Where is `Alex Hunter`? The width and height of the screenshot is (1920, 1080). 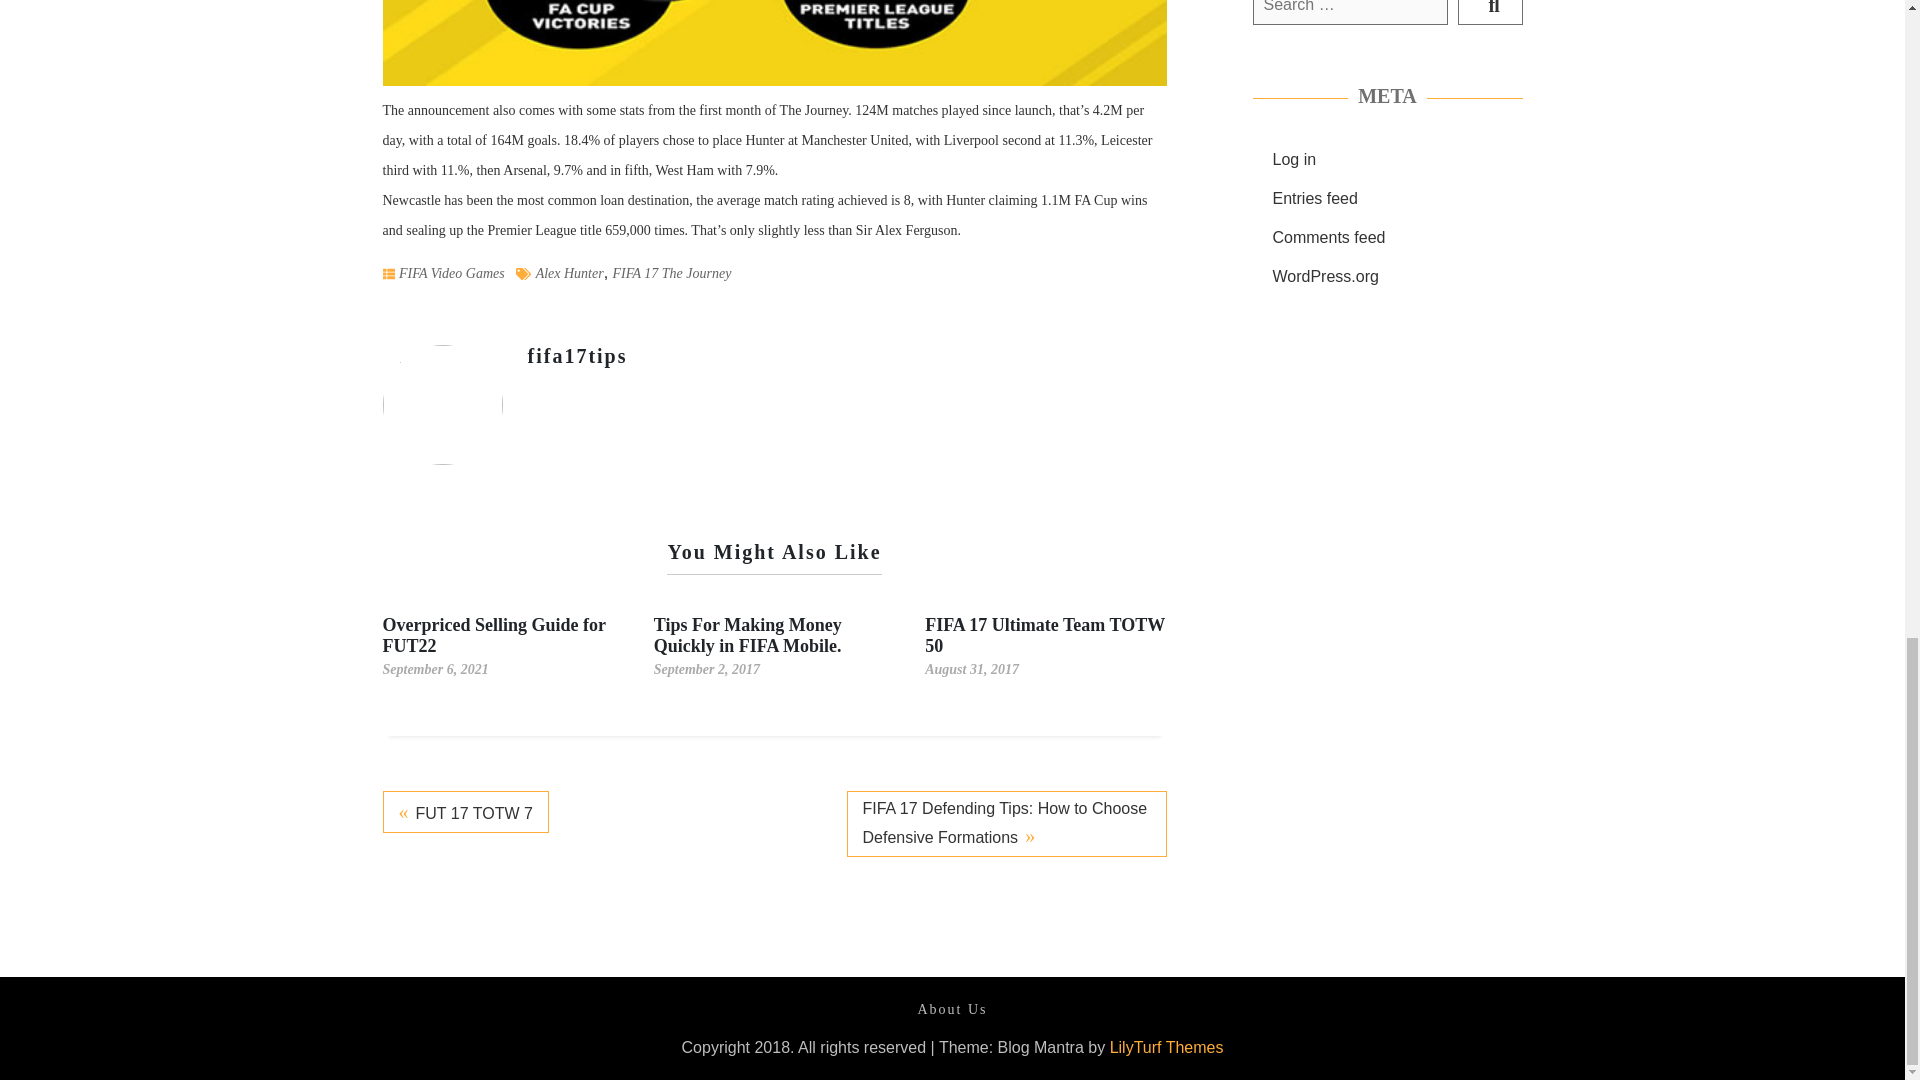
Alex Hunter is located at coordinates (570, 272).